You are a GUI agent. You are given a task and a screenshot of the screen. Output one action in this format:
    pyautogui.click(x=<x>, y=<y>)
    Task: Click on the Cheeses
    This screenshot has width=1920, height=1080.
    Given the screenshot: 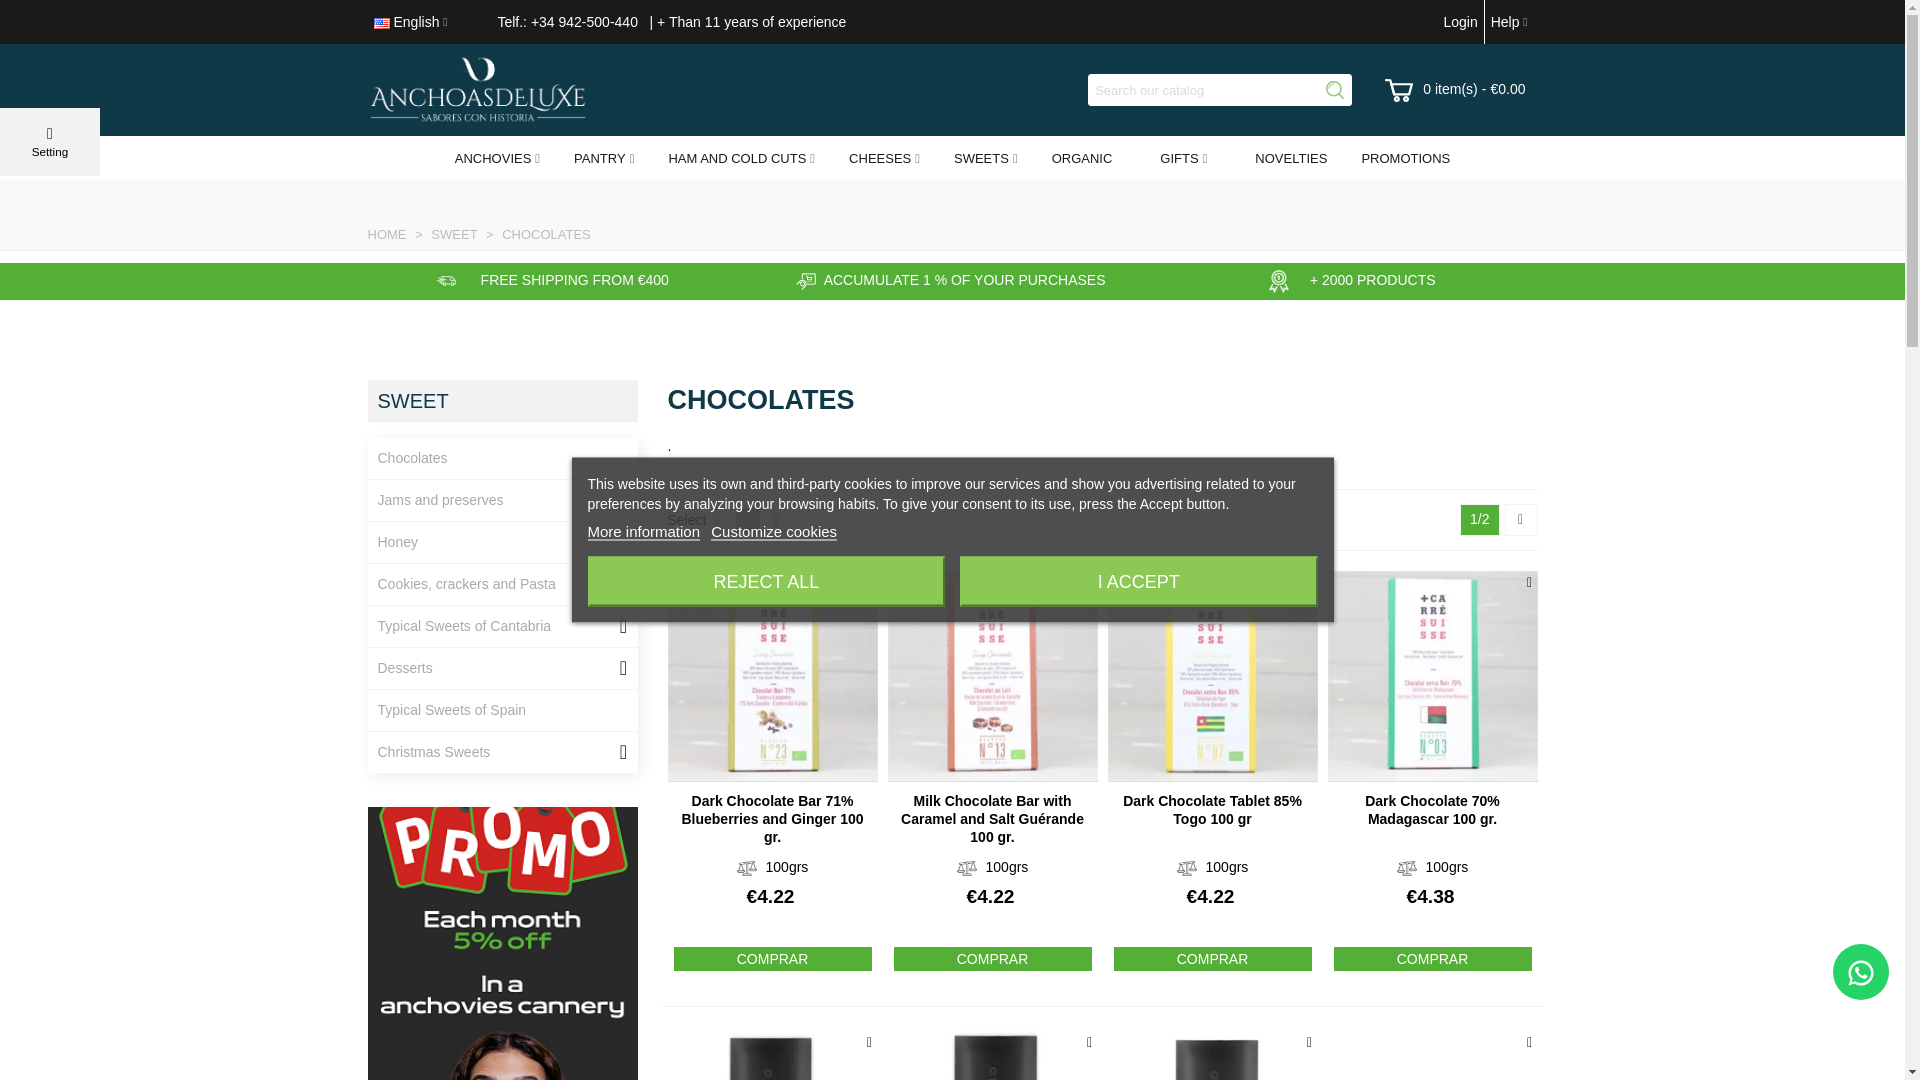 What is the action you would take?
    pyautogui.click(x=884, y=158)
    